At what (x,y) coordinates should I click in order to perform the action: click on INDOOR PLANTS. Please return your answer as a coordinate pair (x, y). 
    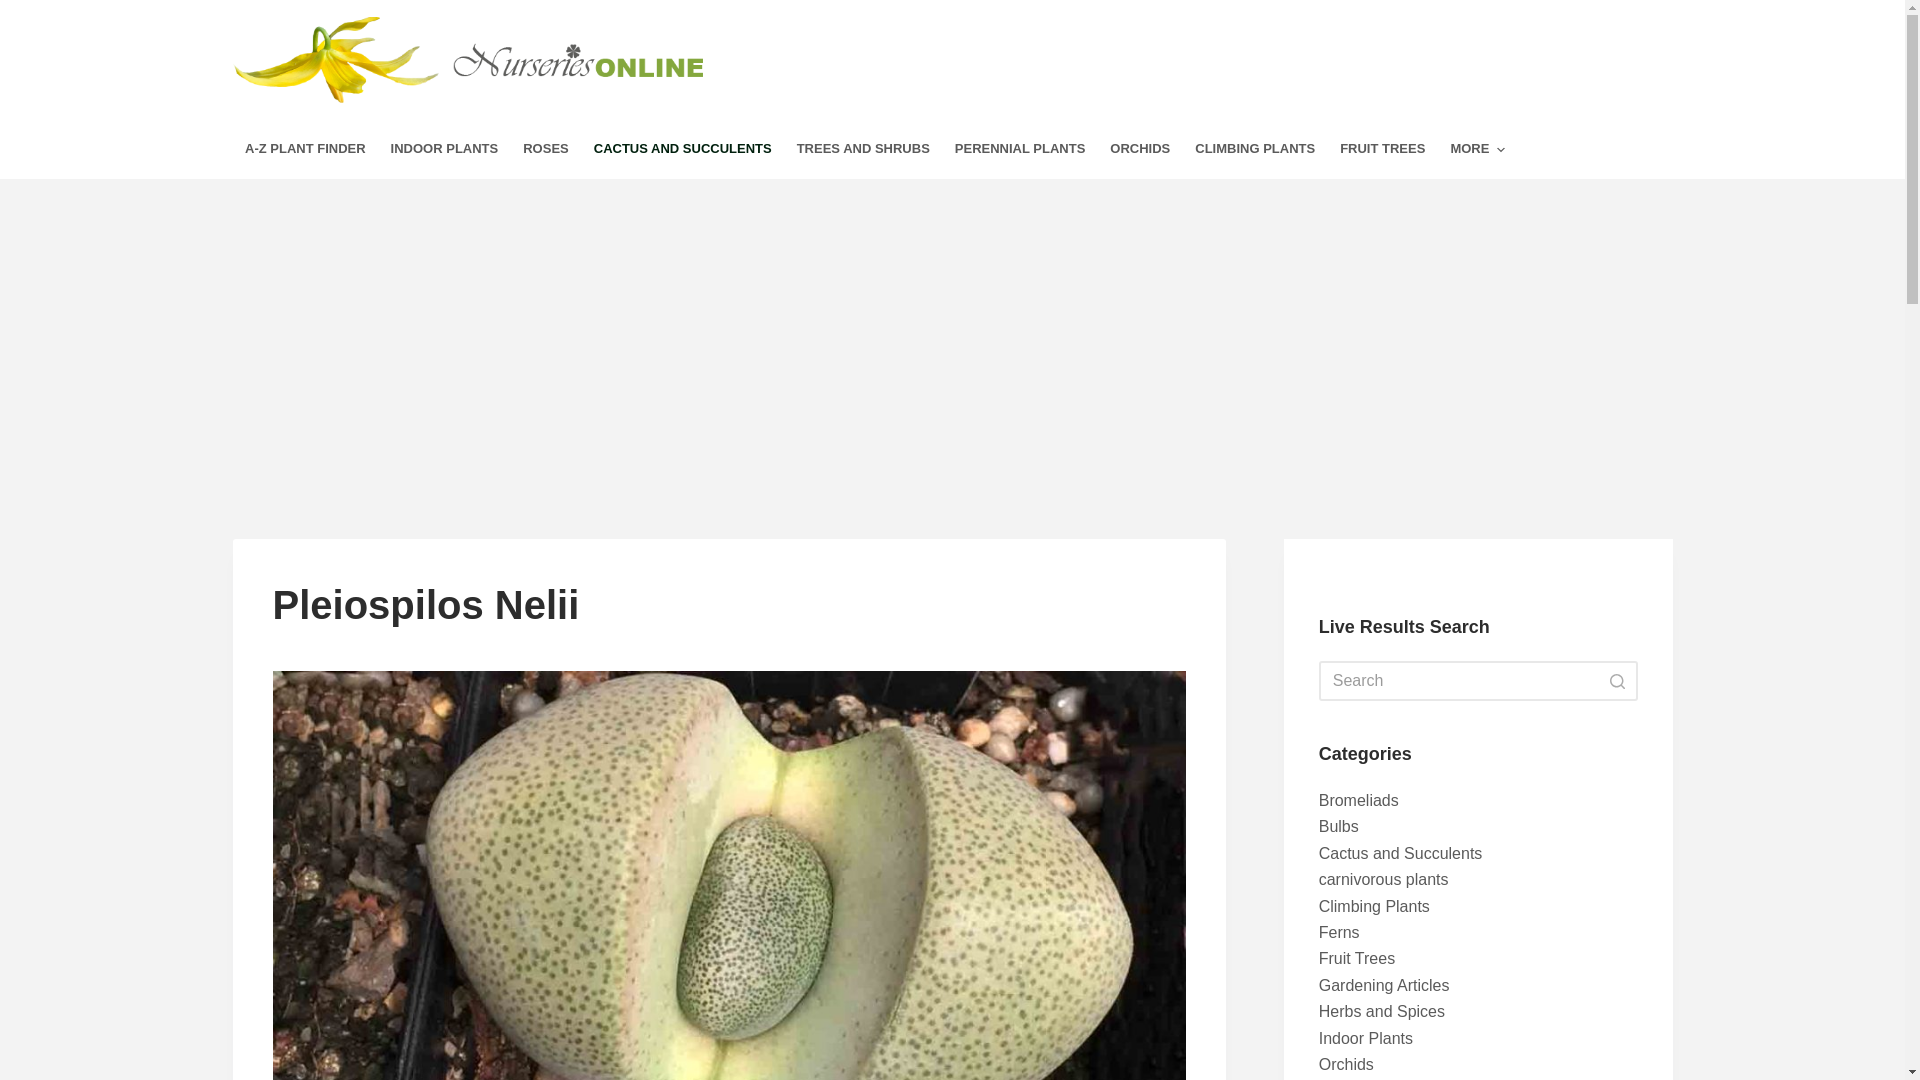
    Looking at the image, I should click on (444, 149).